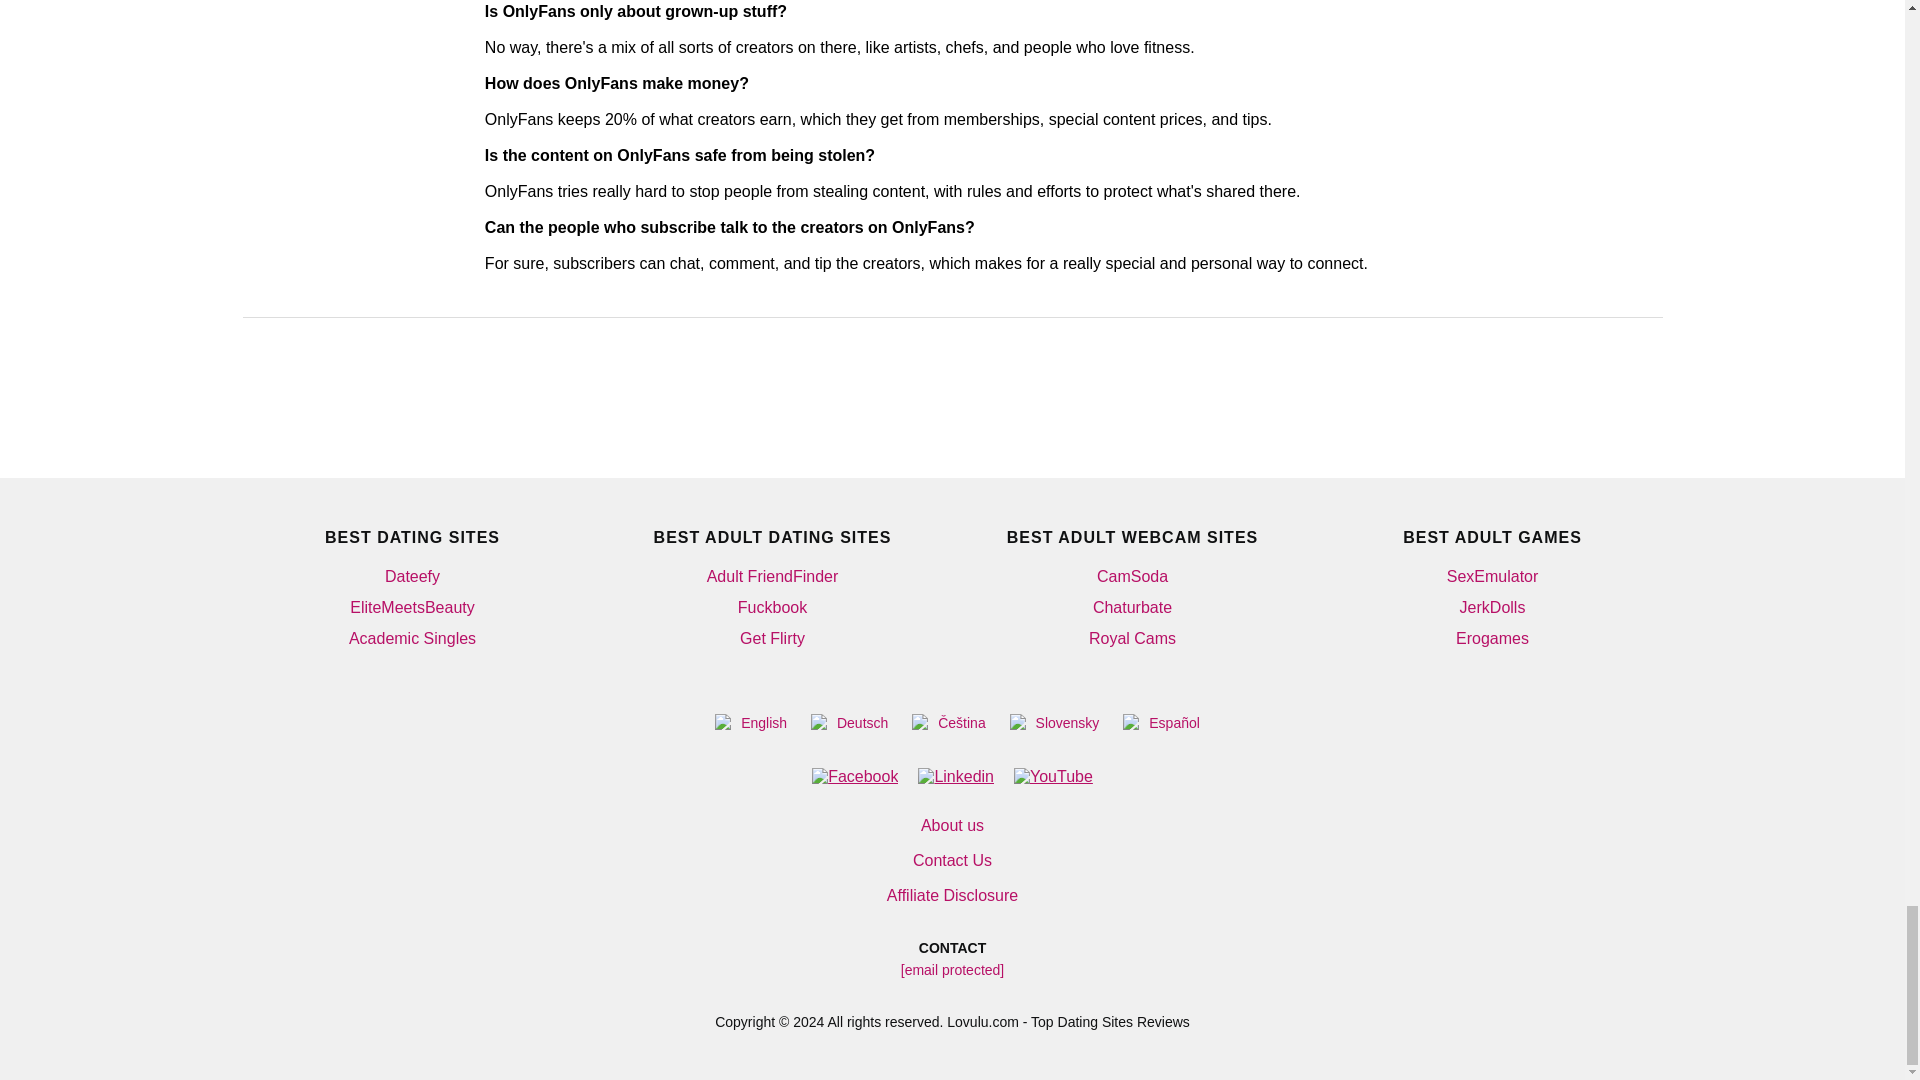  I want to click on Academic Singles, so click(412, 638).